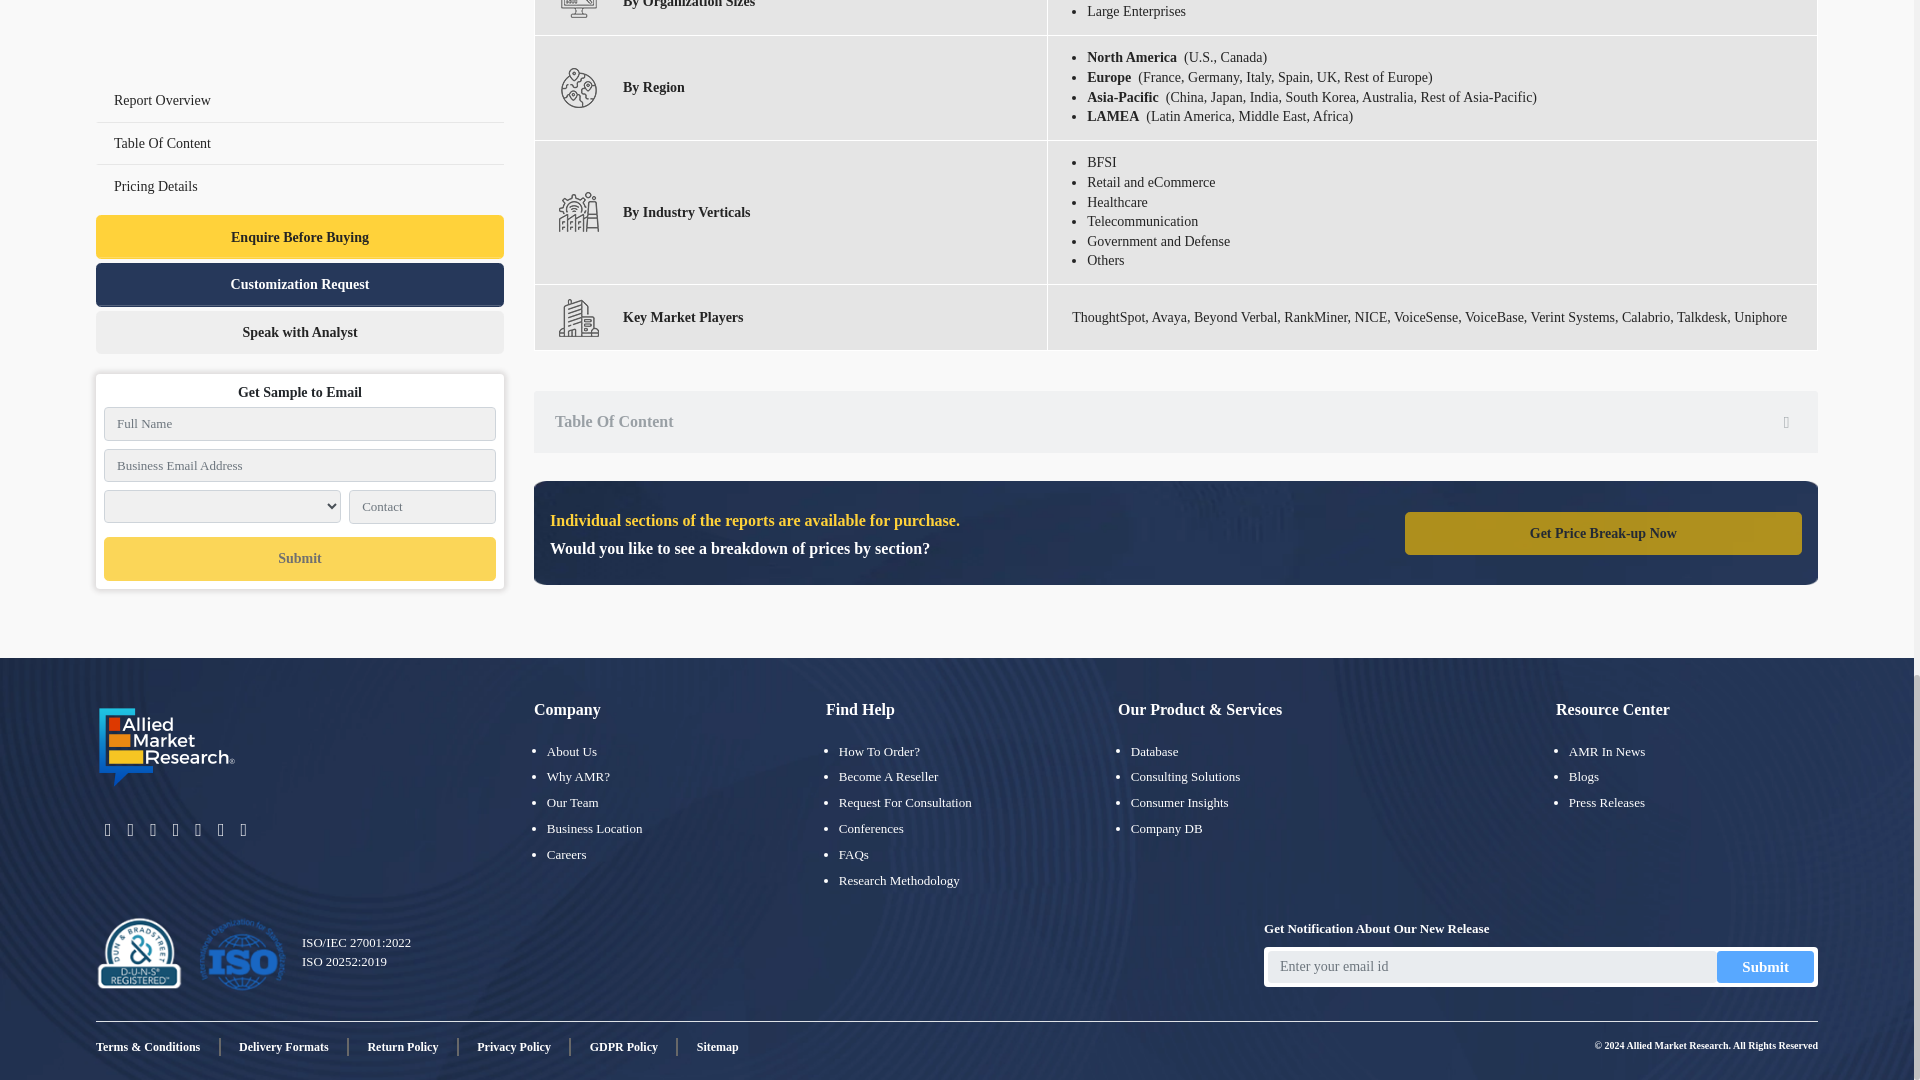 This screenshot has height=1080, width=1920. Describe the element at coordinates (1176, 421) in the screenshot. I see `Table Of Content` at that location.